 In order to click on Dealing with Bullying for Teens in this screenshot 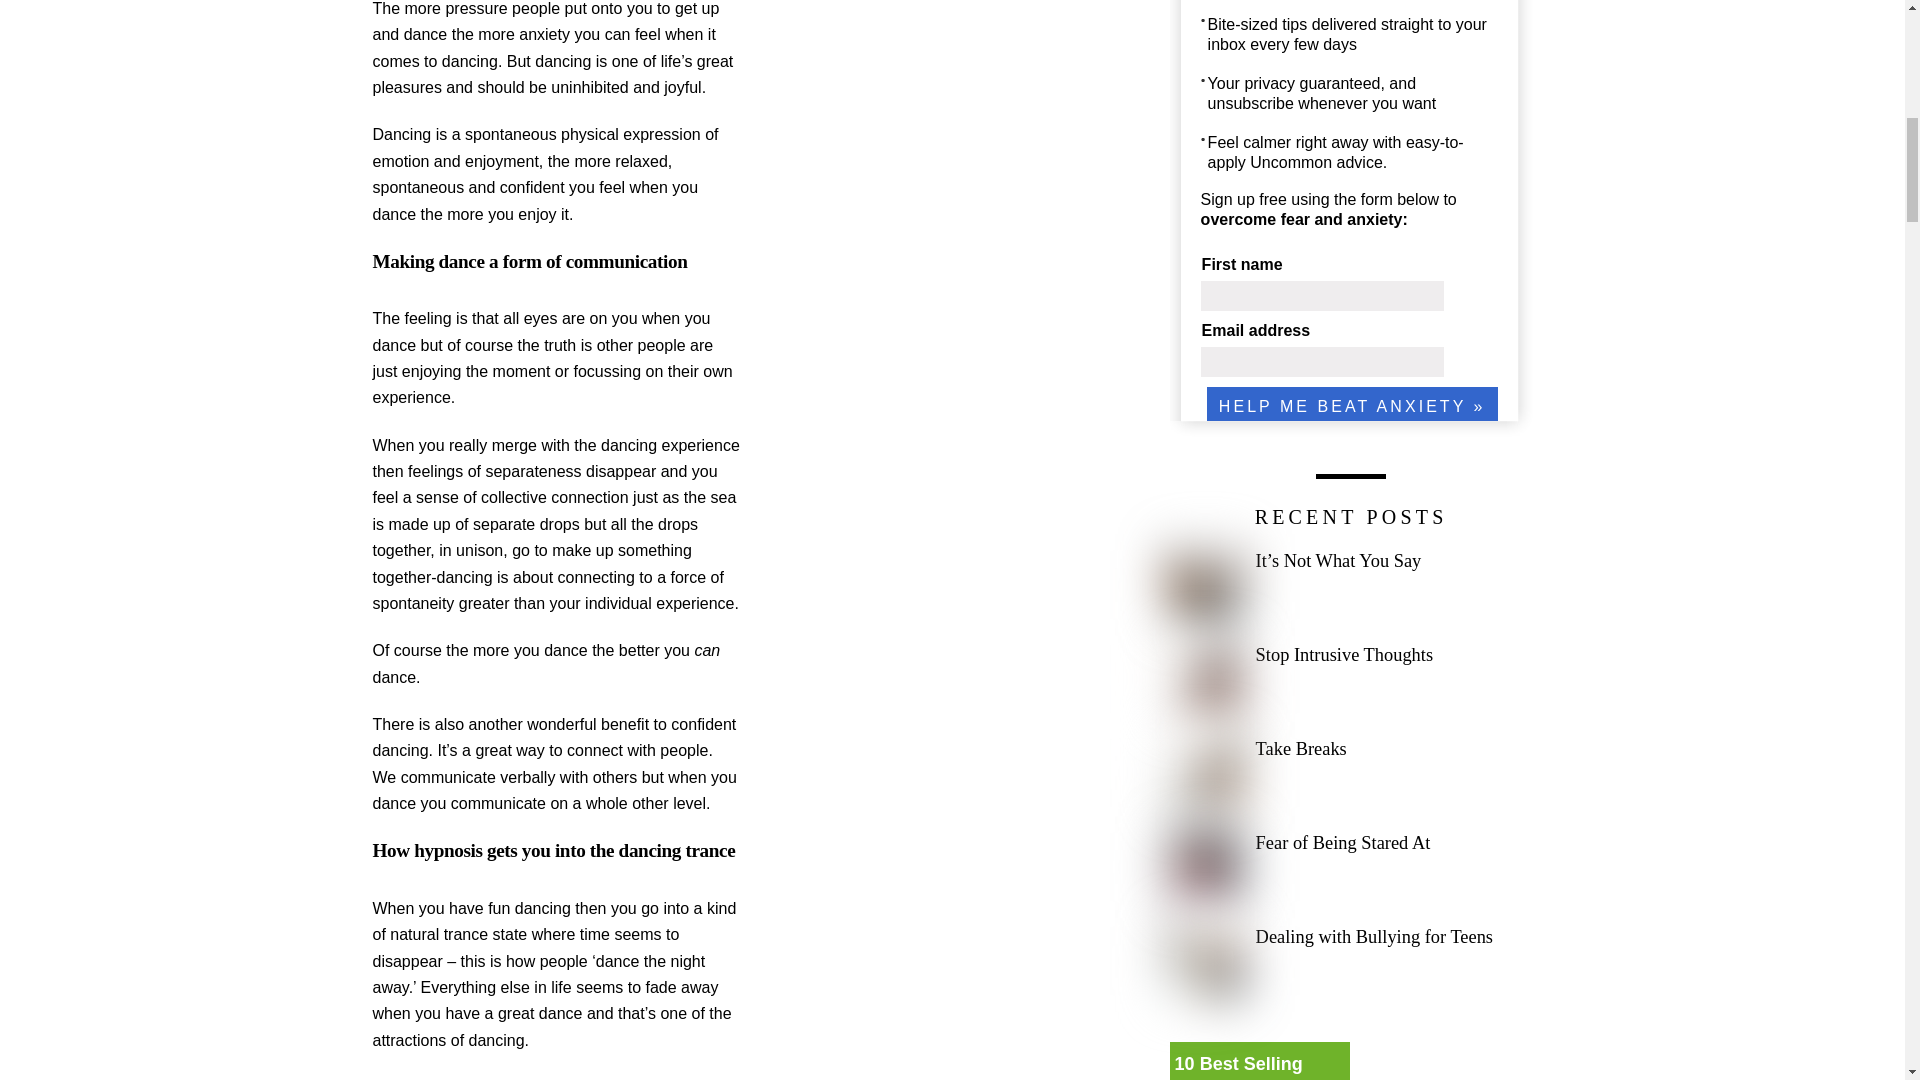, I will do `click(1204, 960)`.